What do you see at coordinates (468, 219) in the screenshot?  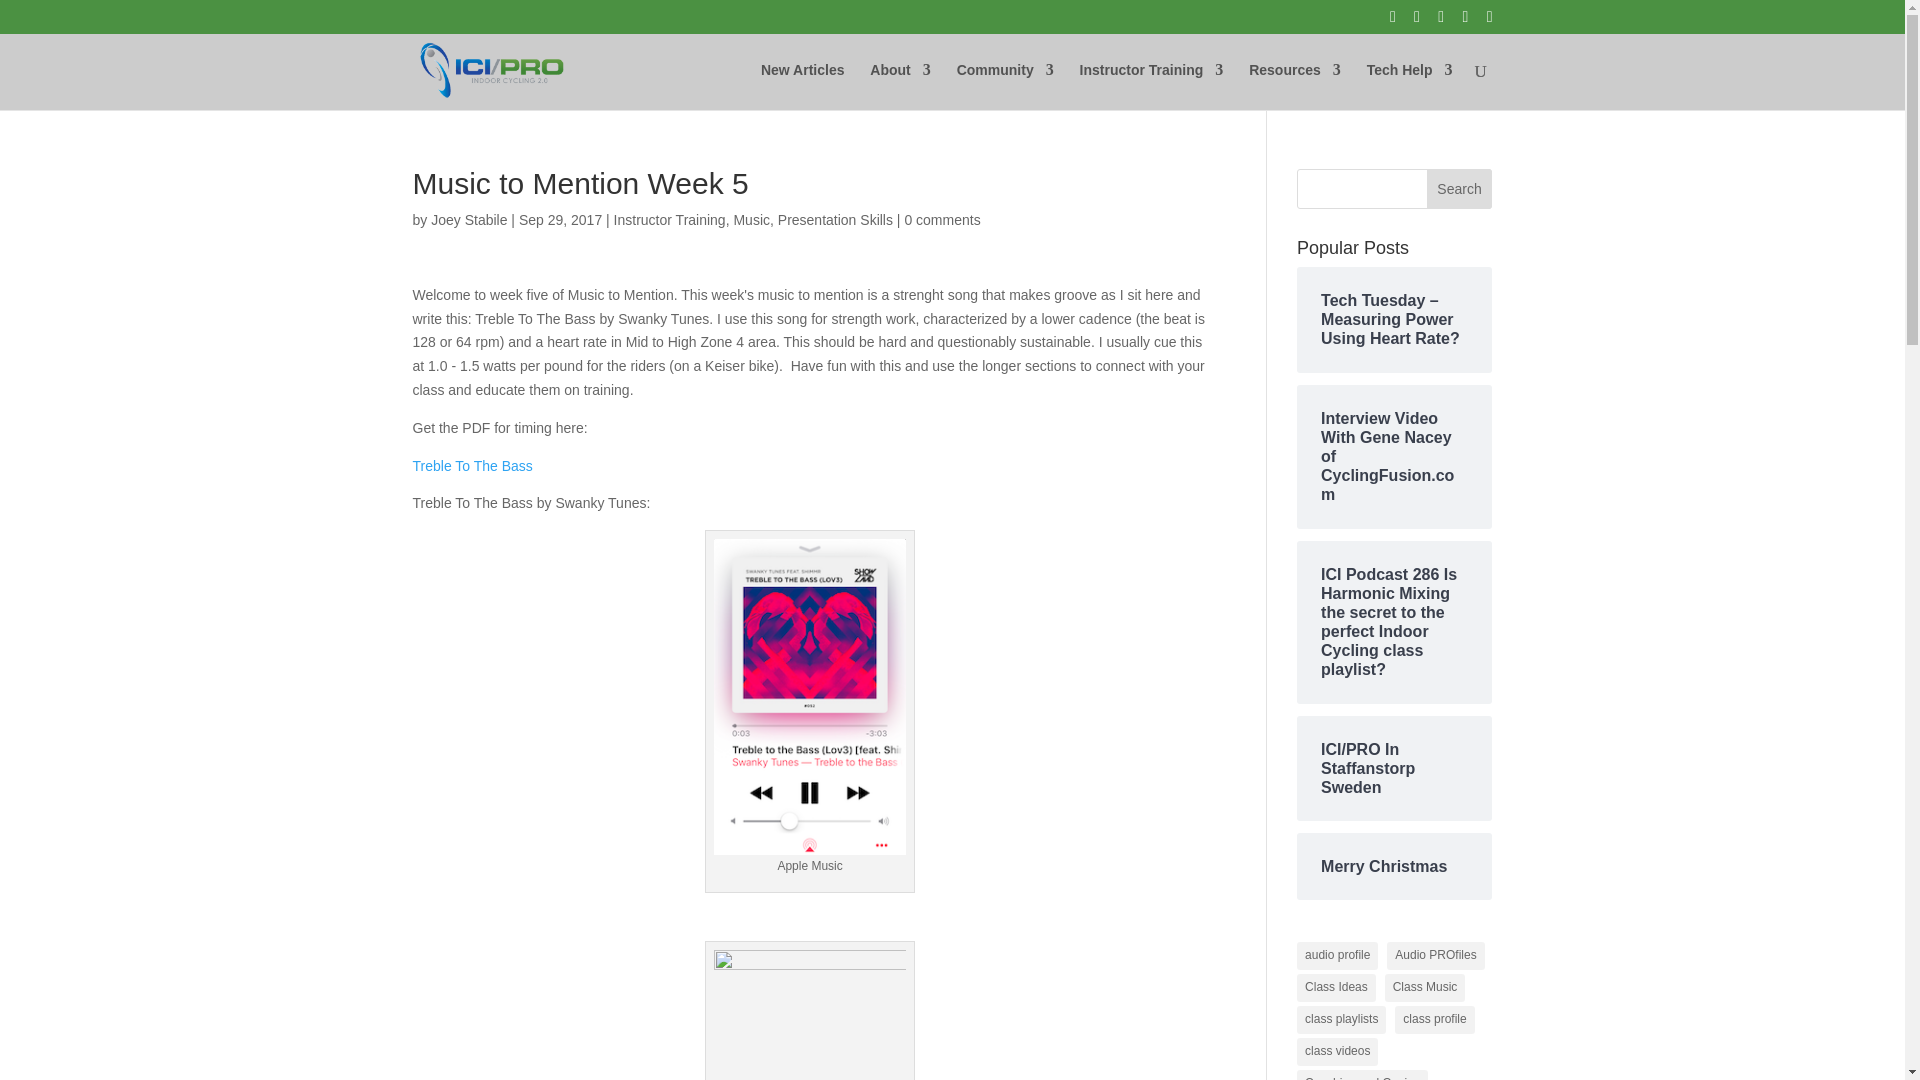 I see `Joey Stabile` at bounding box center [468, 219].